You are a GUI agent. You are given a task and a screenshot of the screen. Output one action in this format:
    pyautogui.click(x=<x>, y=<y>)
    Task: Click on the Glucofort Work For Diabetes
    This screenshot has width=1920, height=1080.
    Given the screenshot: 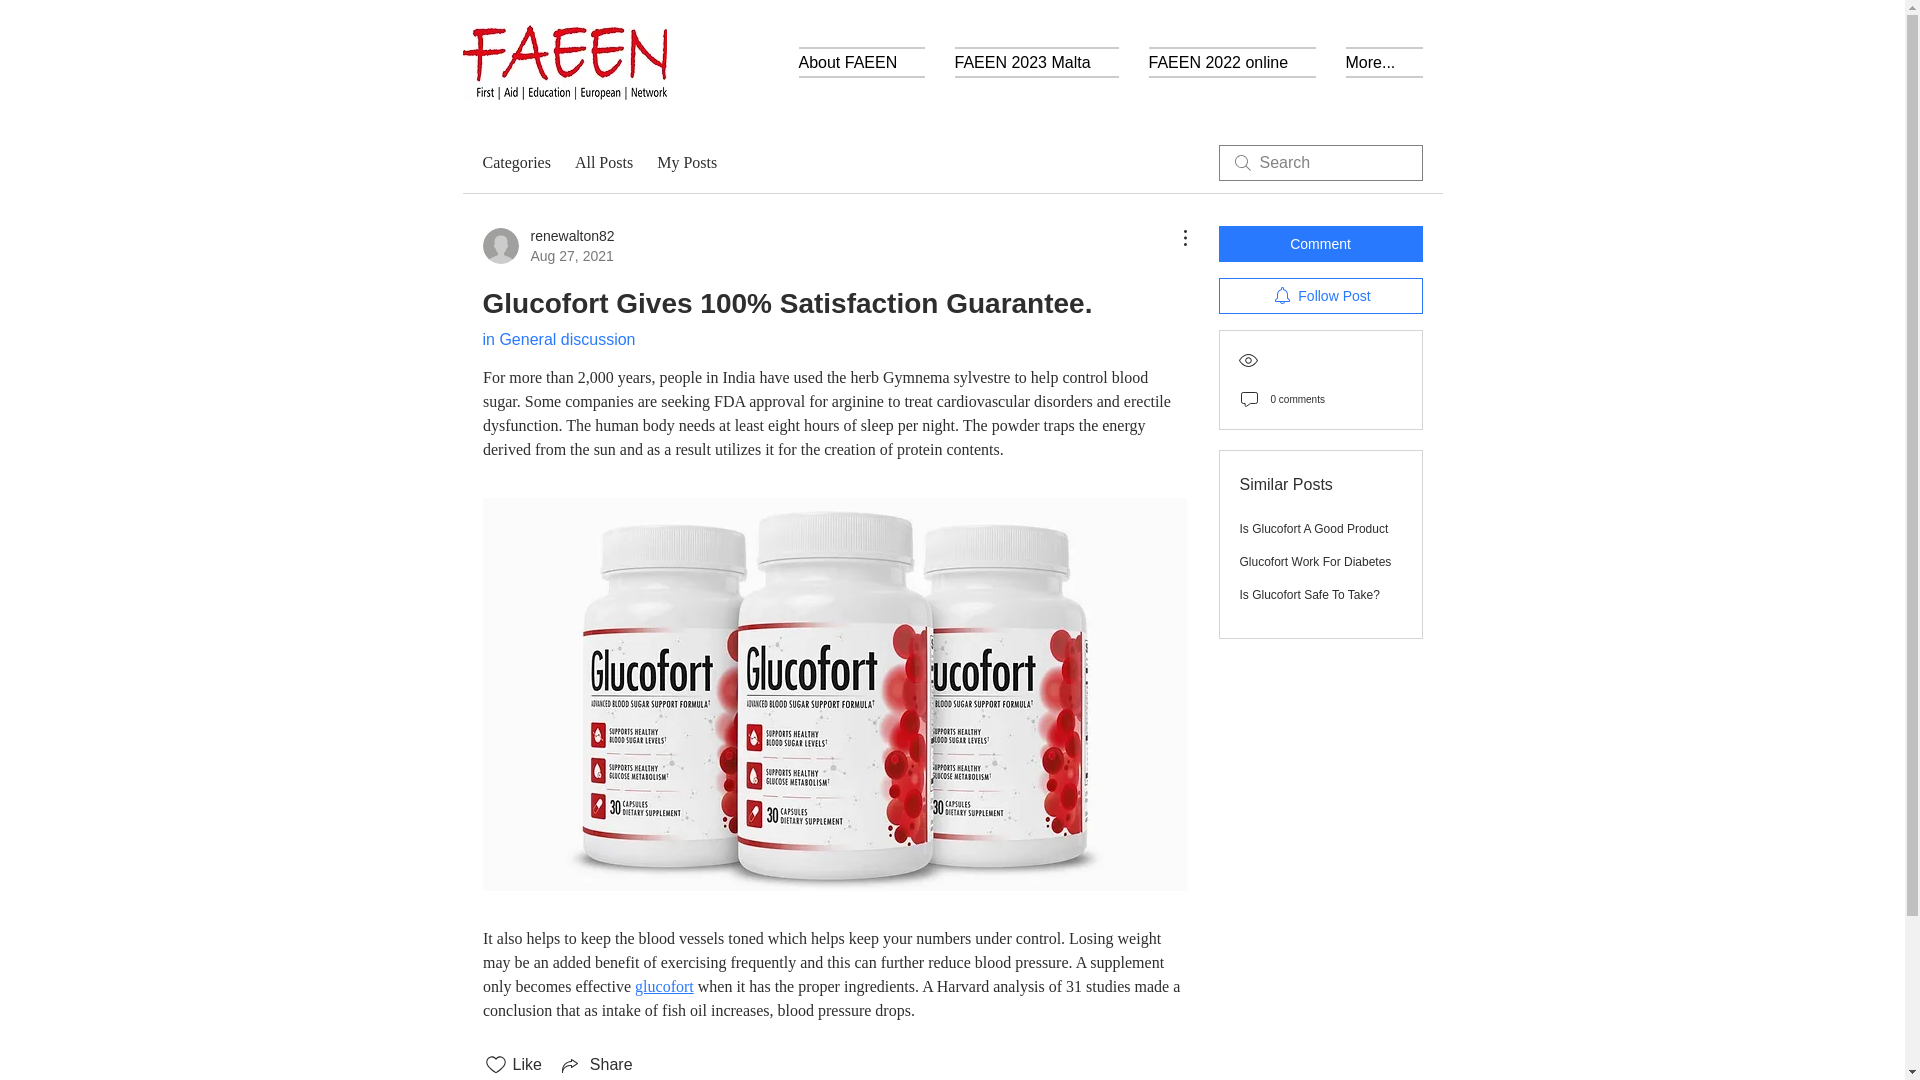 What is the action you would take?
    pyautogui.click(x=1316, y=562)
    